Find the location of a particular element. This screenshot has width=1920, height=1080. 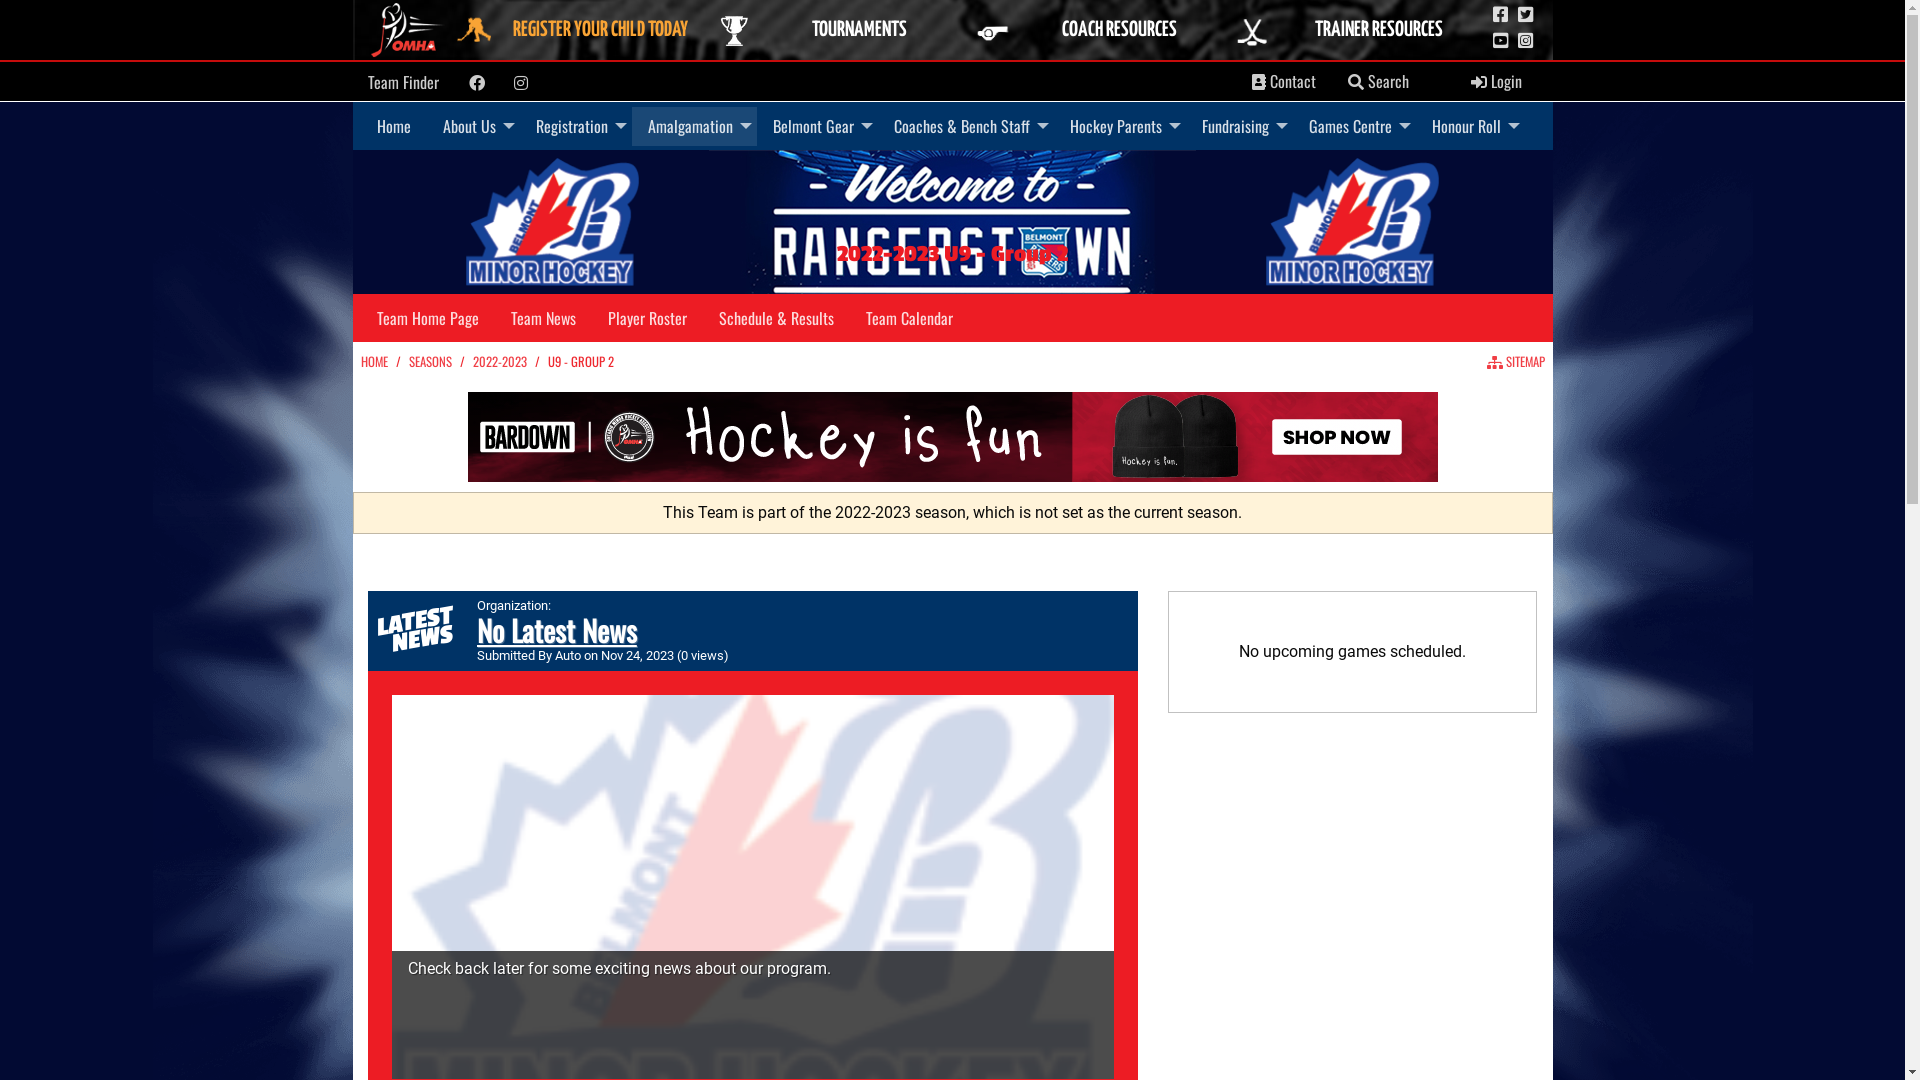

No Latest News is located at coordinates (557, 630).